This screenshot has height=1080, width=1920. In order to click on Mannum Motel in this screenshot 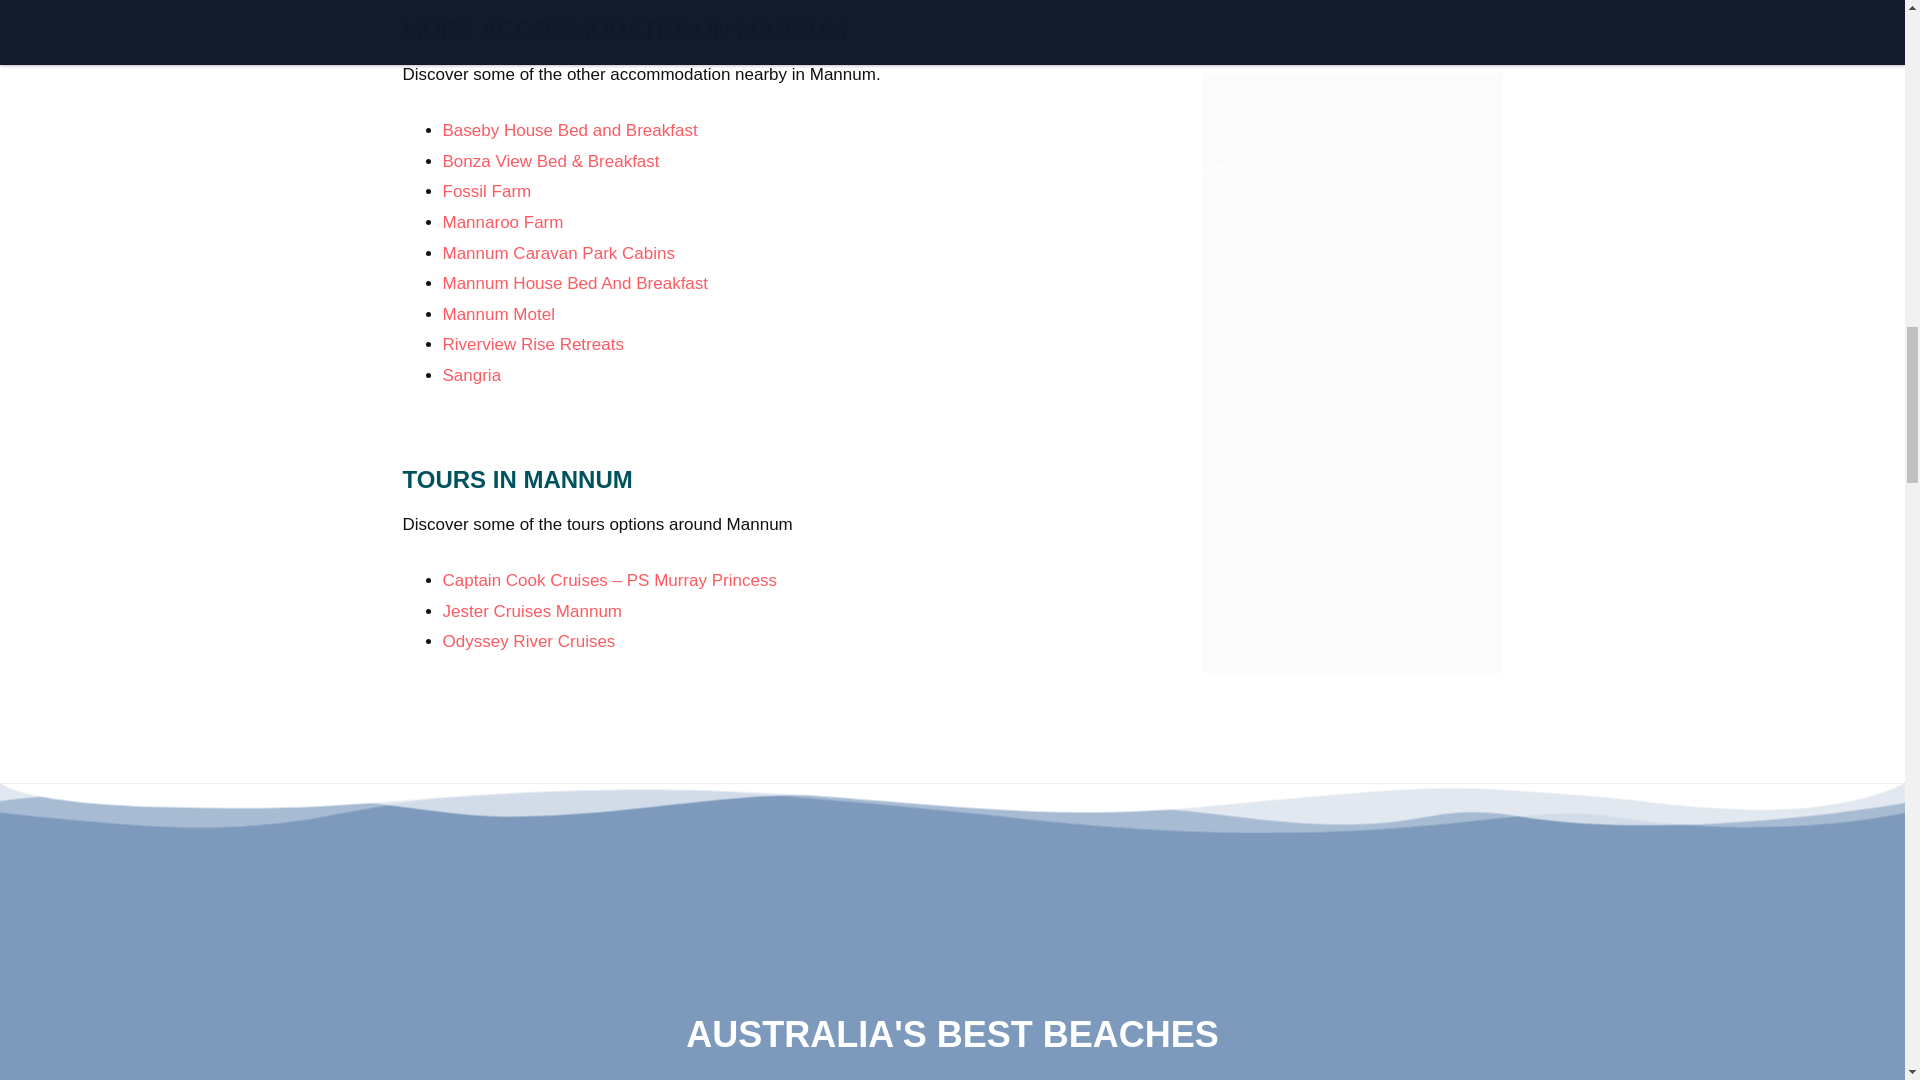, I will do `click(498, 314)`.